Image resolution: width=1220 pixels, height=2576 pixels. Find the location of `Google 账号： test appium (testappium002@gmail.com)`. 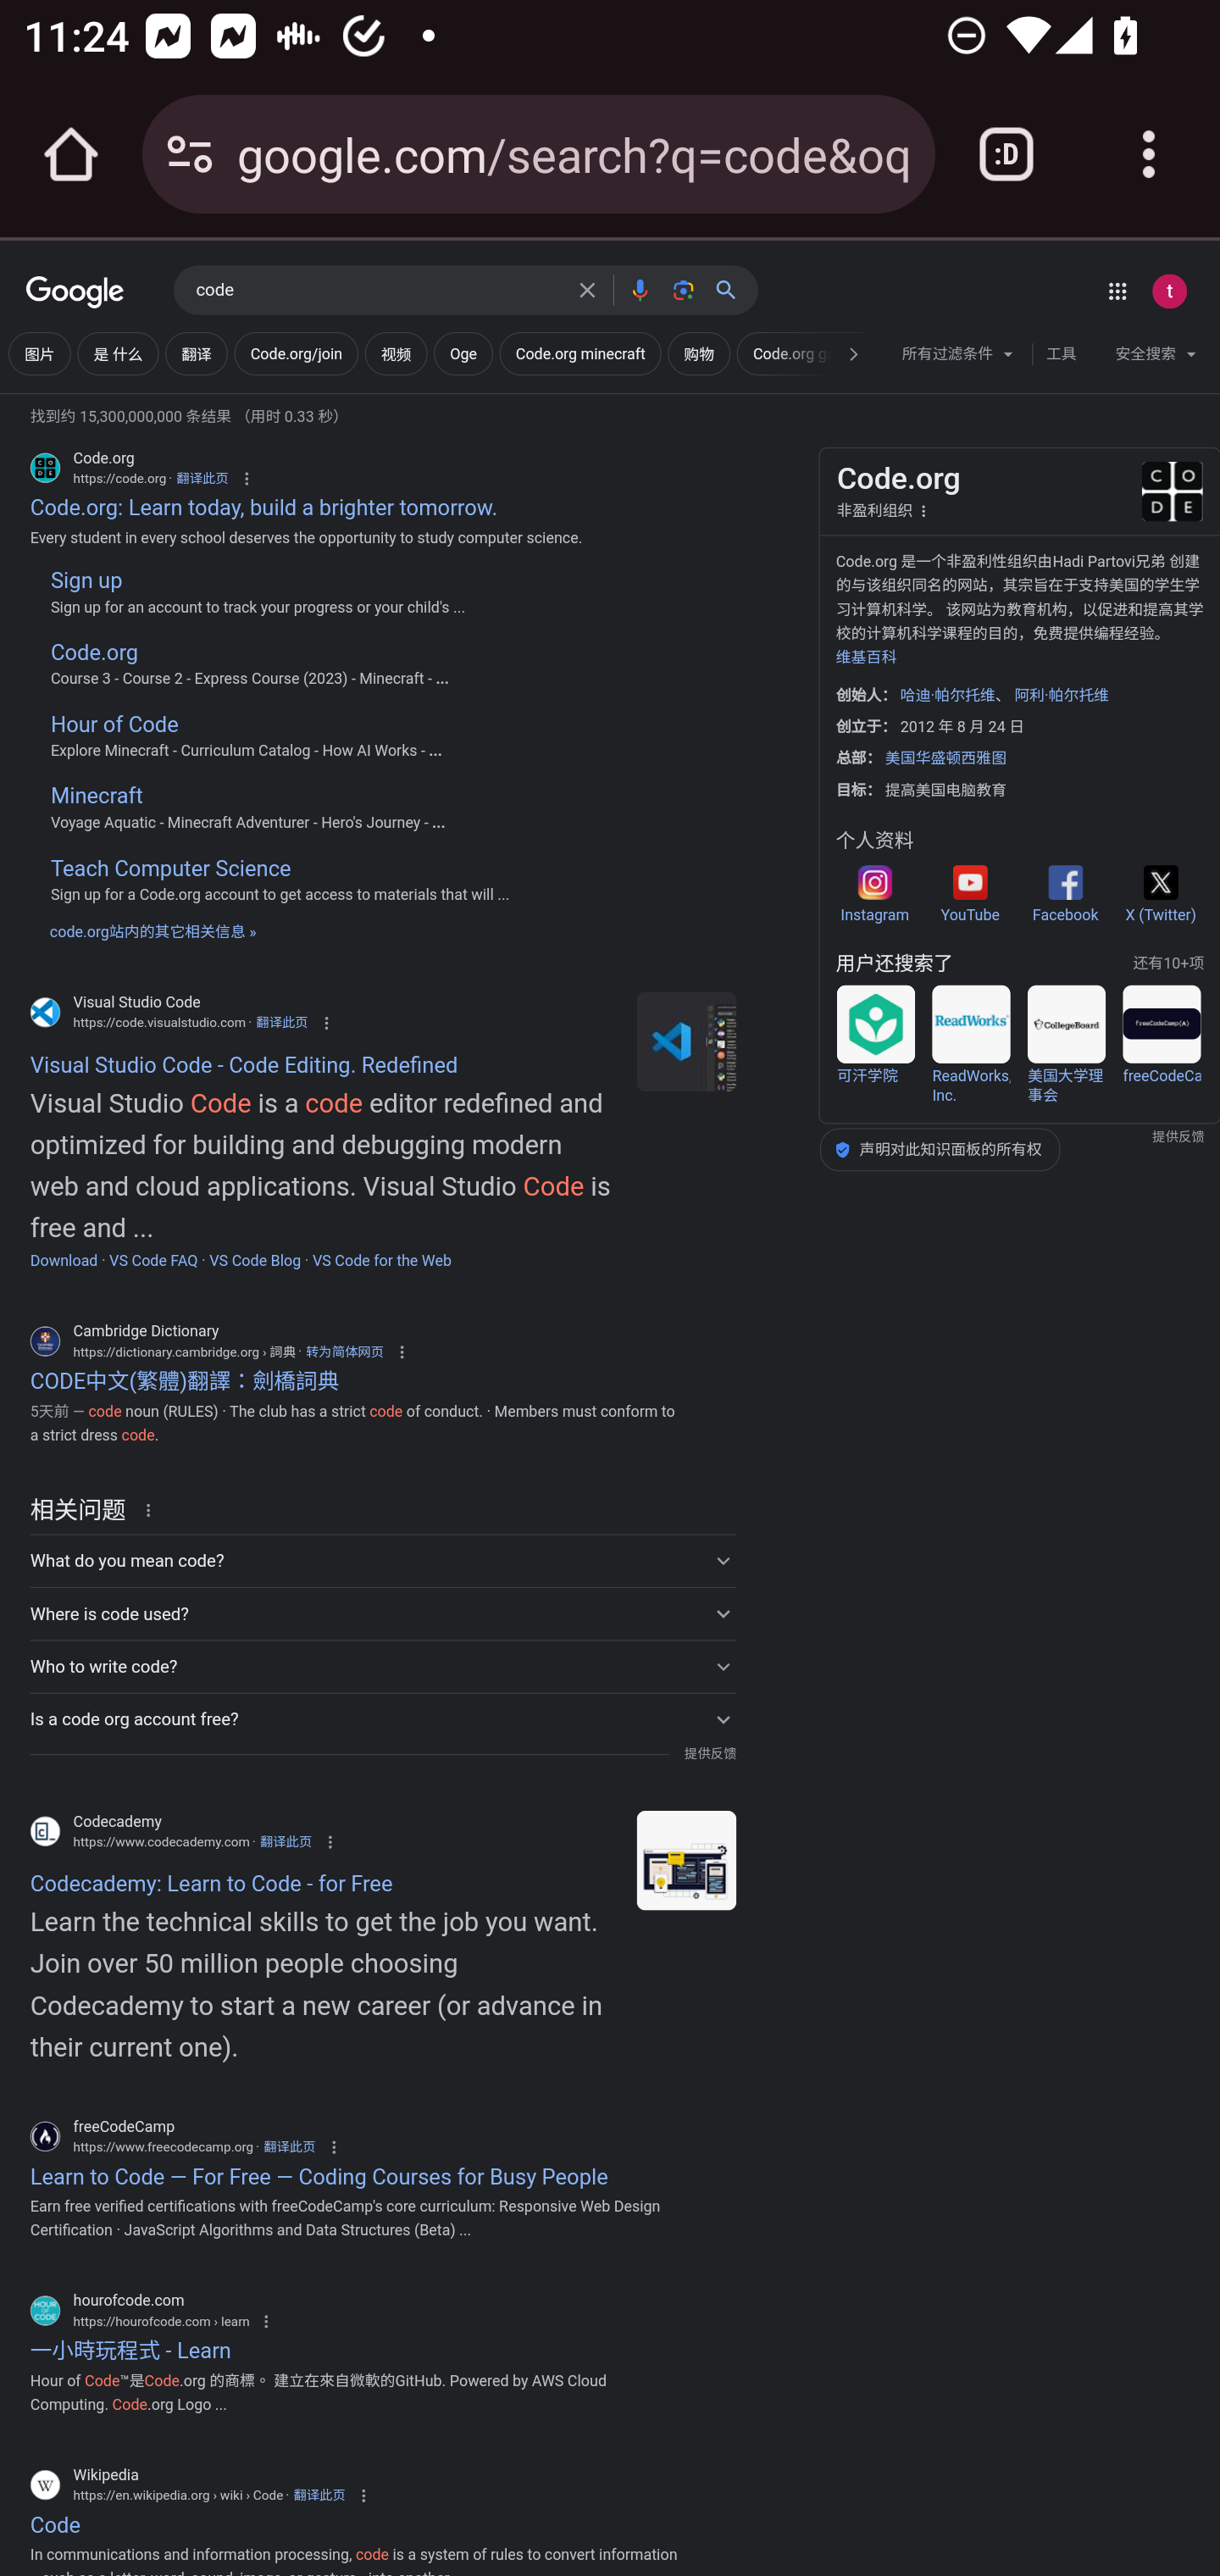

Google 账号： test appium (testappium002@gmail.com) is located at coordinates (1169, 291).